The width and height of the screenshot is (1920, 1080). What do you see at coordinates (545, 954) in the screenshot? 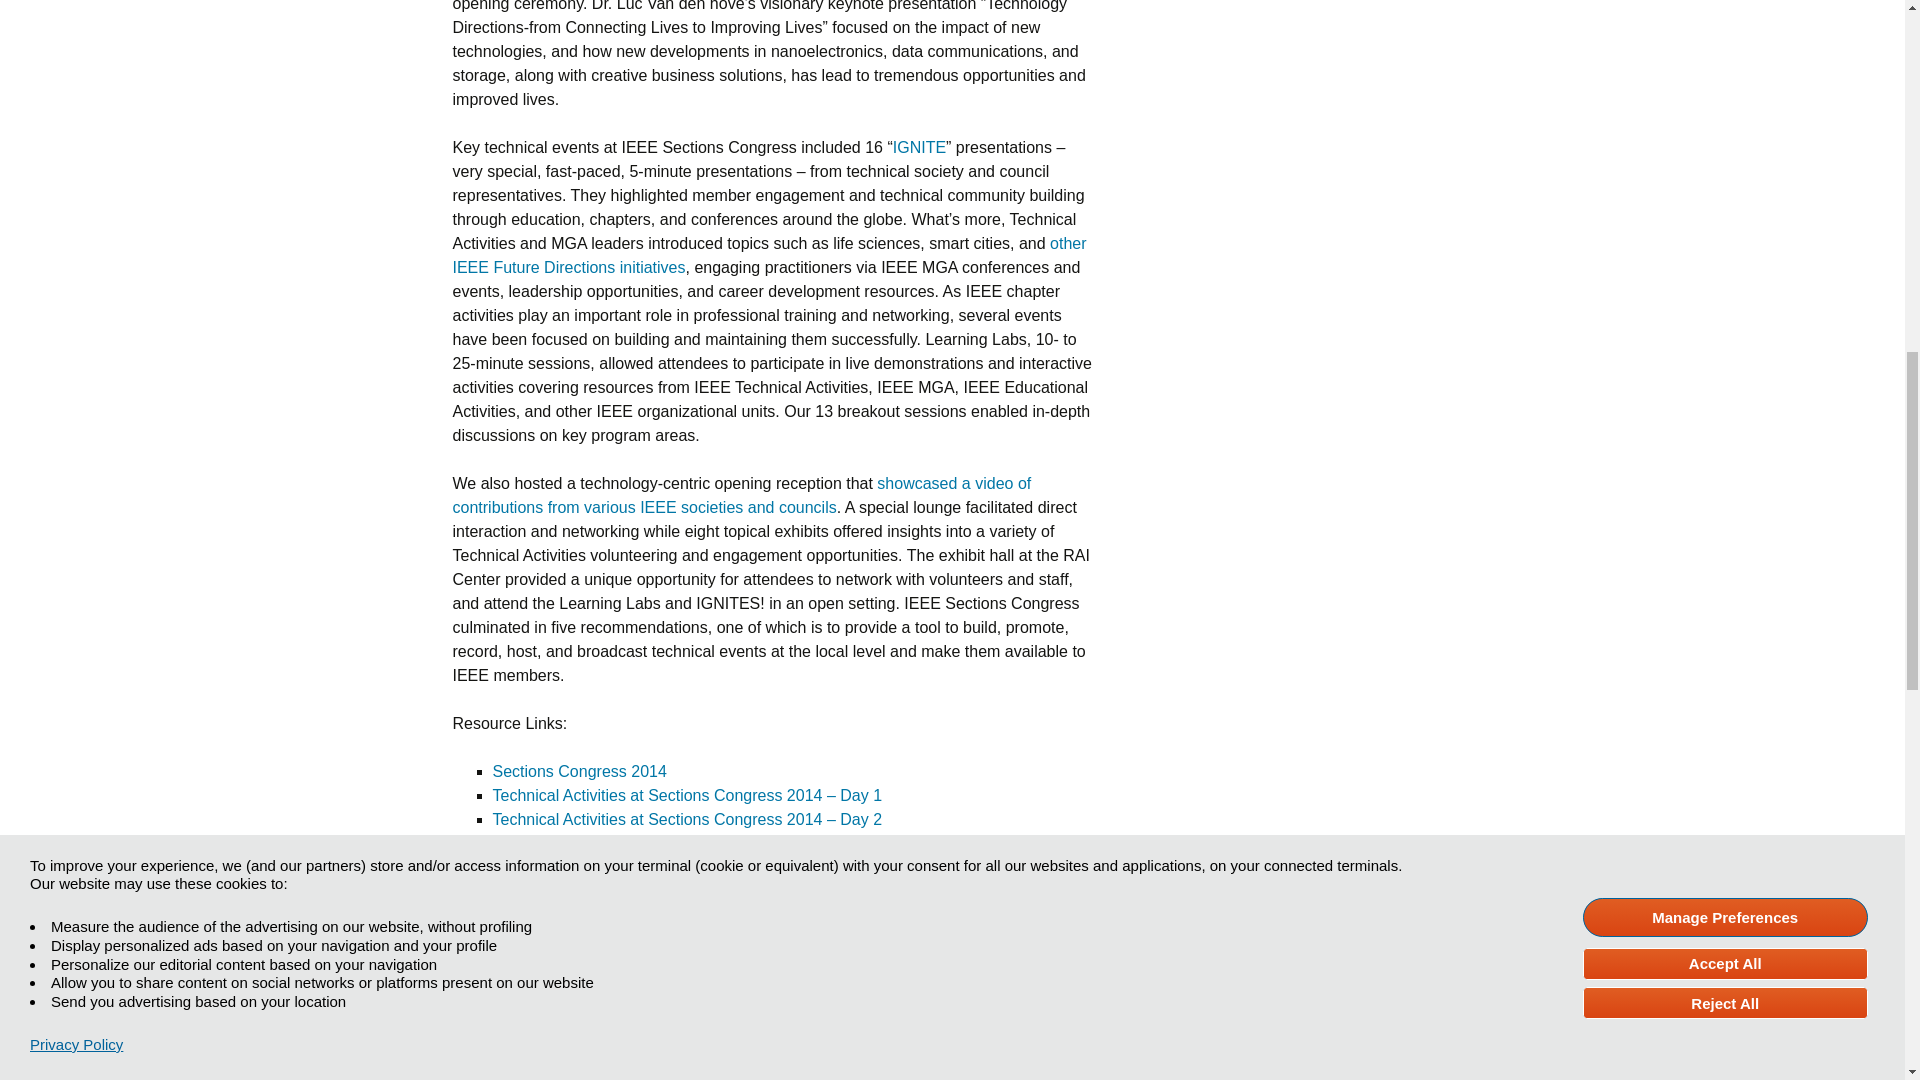
I see `Feature Articles` at bounding box center [545, 954].